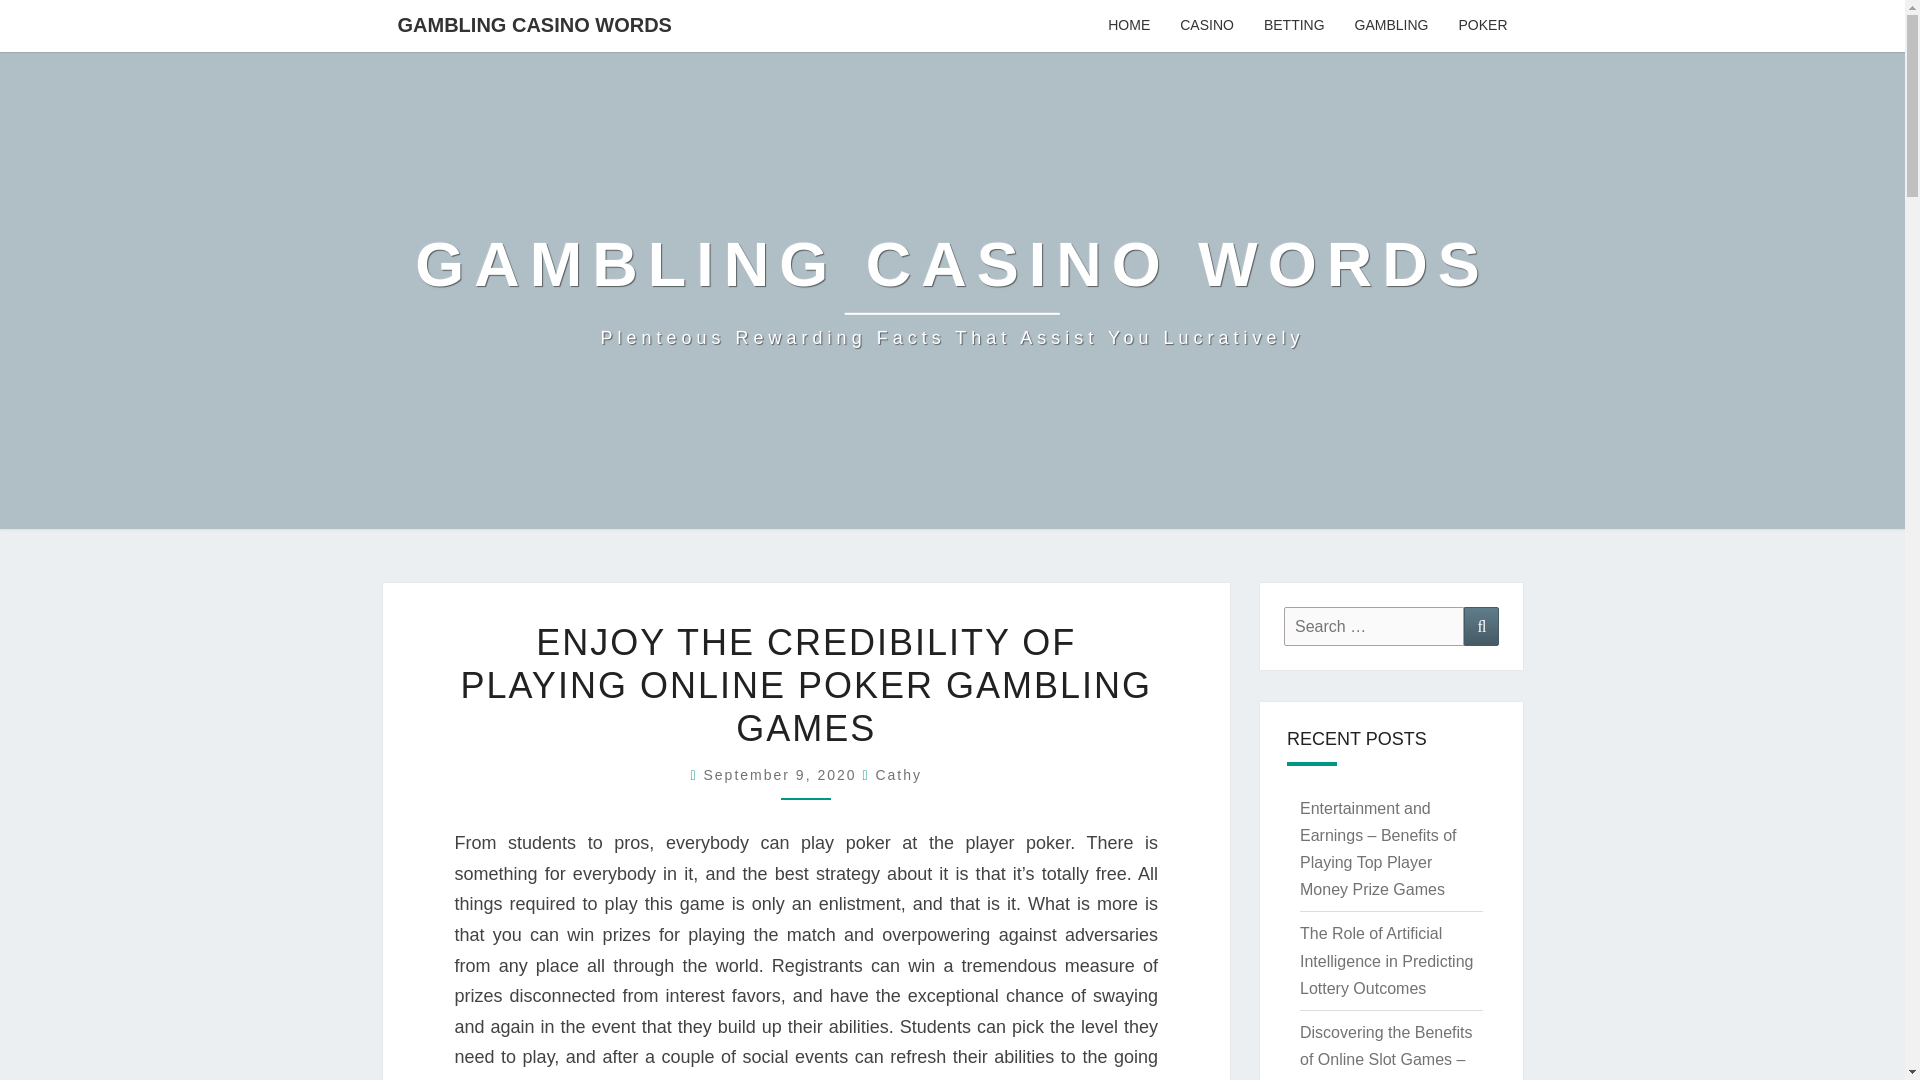 Image resolution: width=1920 pixels, height=1080 pixels. I want to click on September 9, 2020, so click(782, 774).